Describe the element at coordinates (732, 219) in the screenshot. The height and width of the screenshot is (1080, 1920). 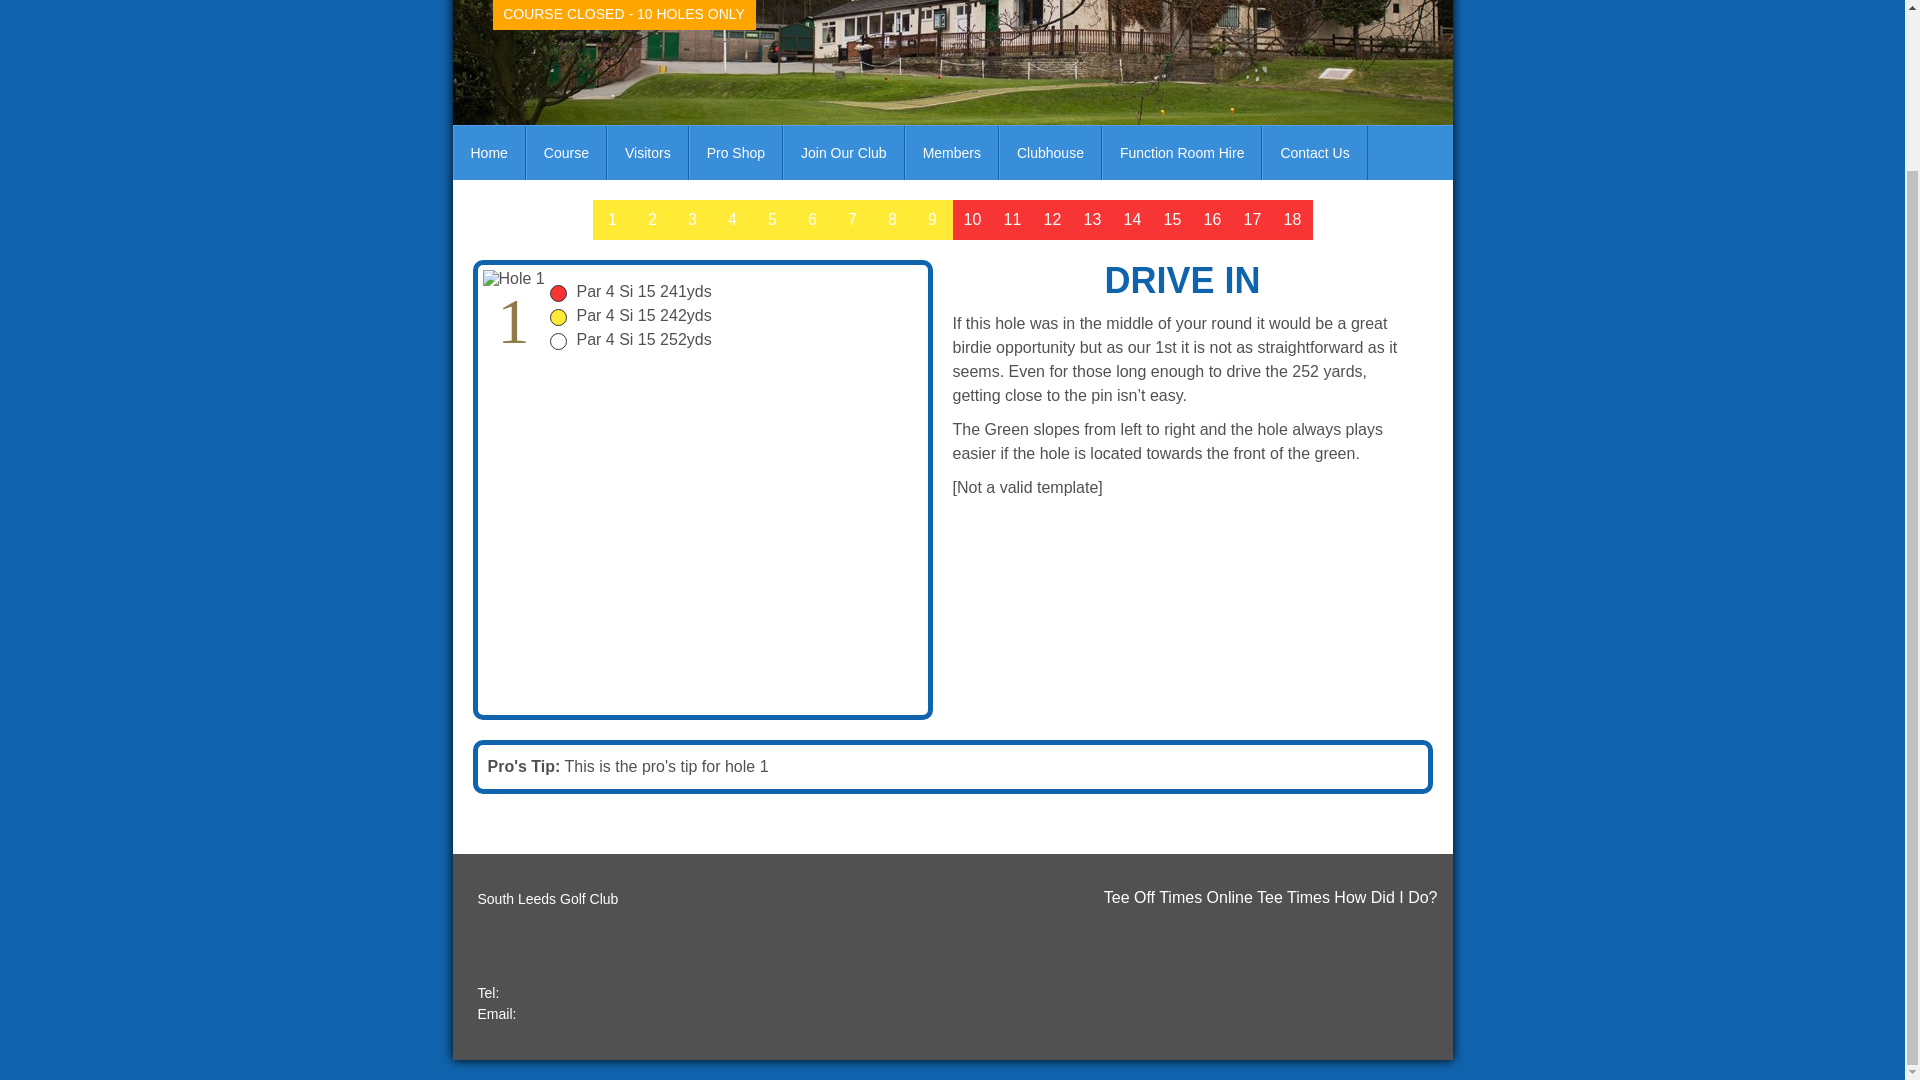
I see `4` at that location.